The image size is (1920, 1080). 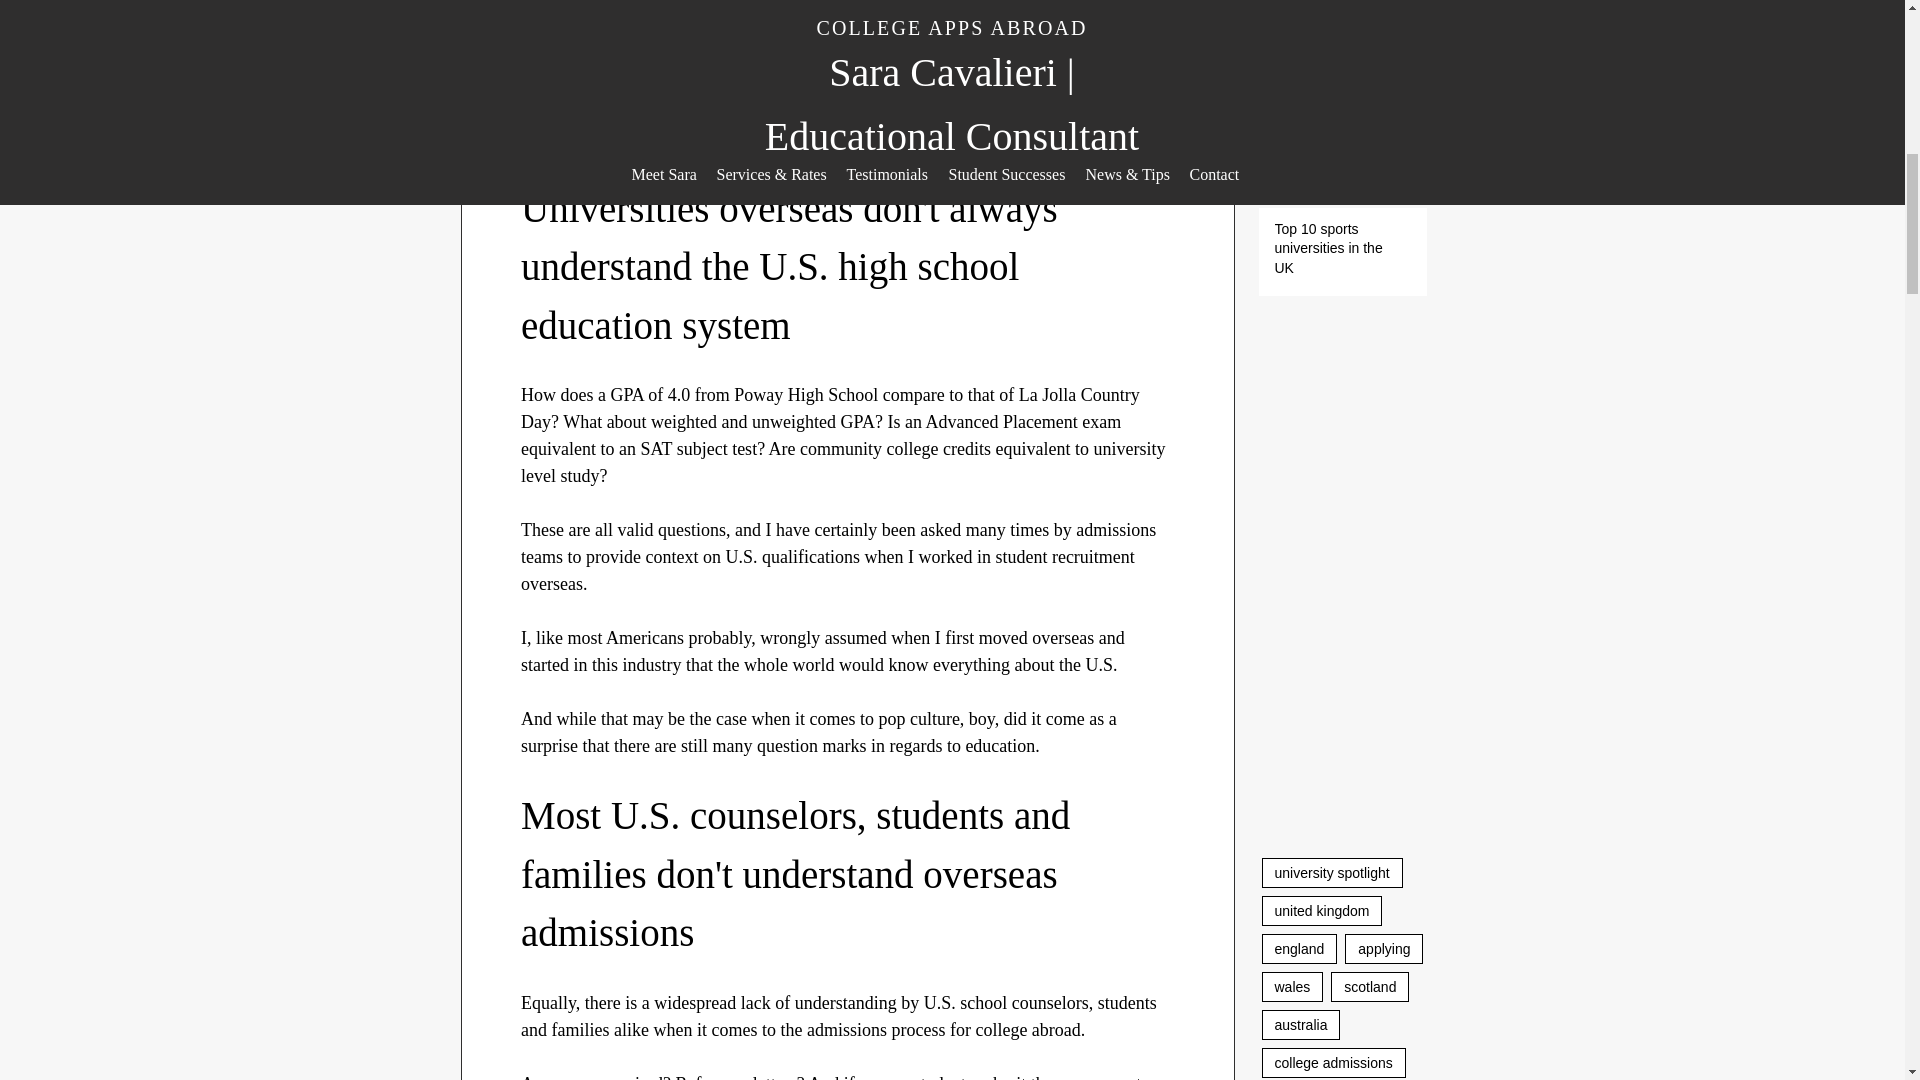 I want to click on wales, so click(x=1292, y=987).